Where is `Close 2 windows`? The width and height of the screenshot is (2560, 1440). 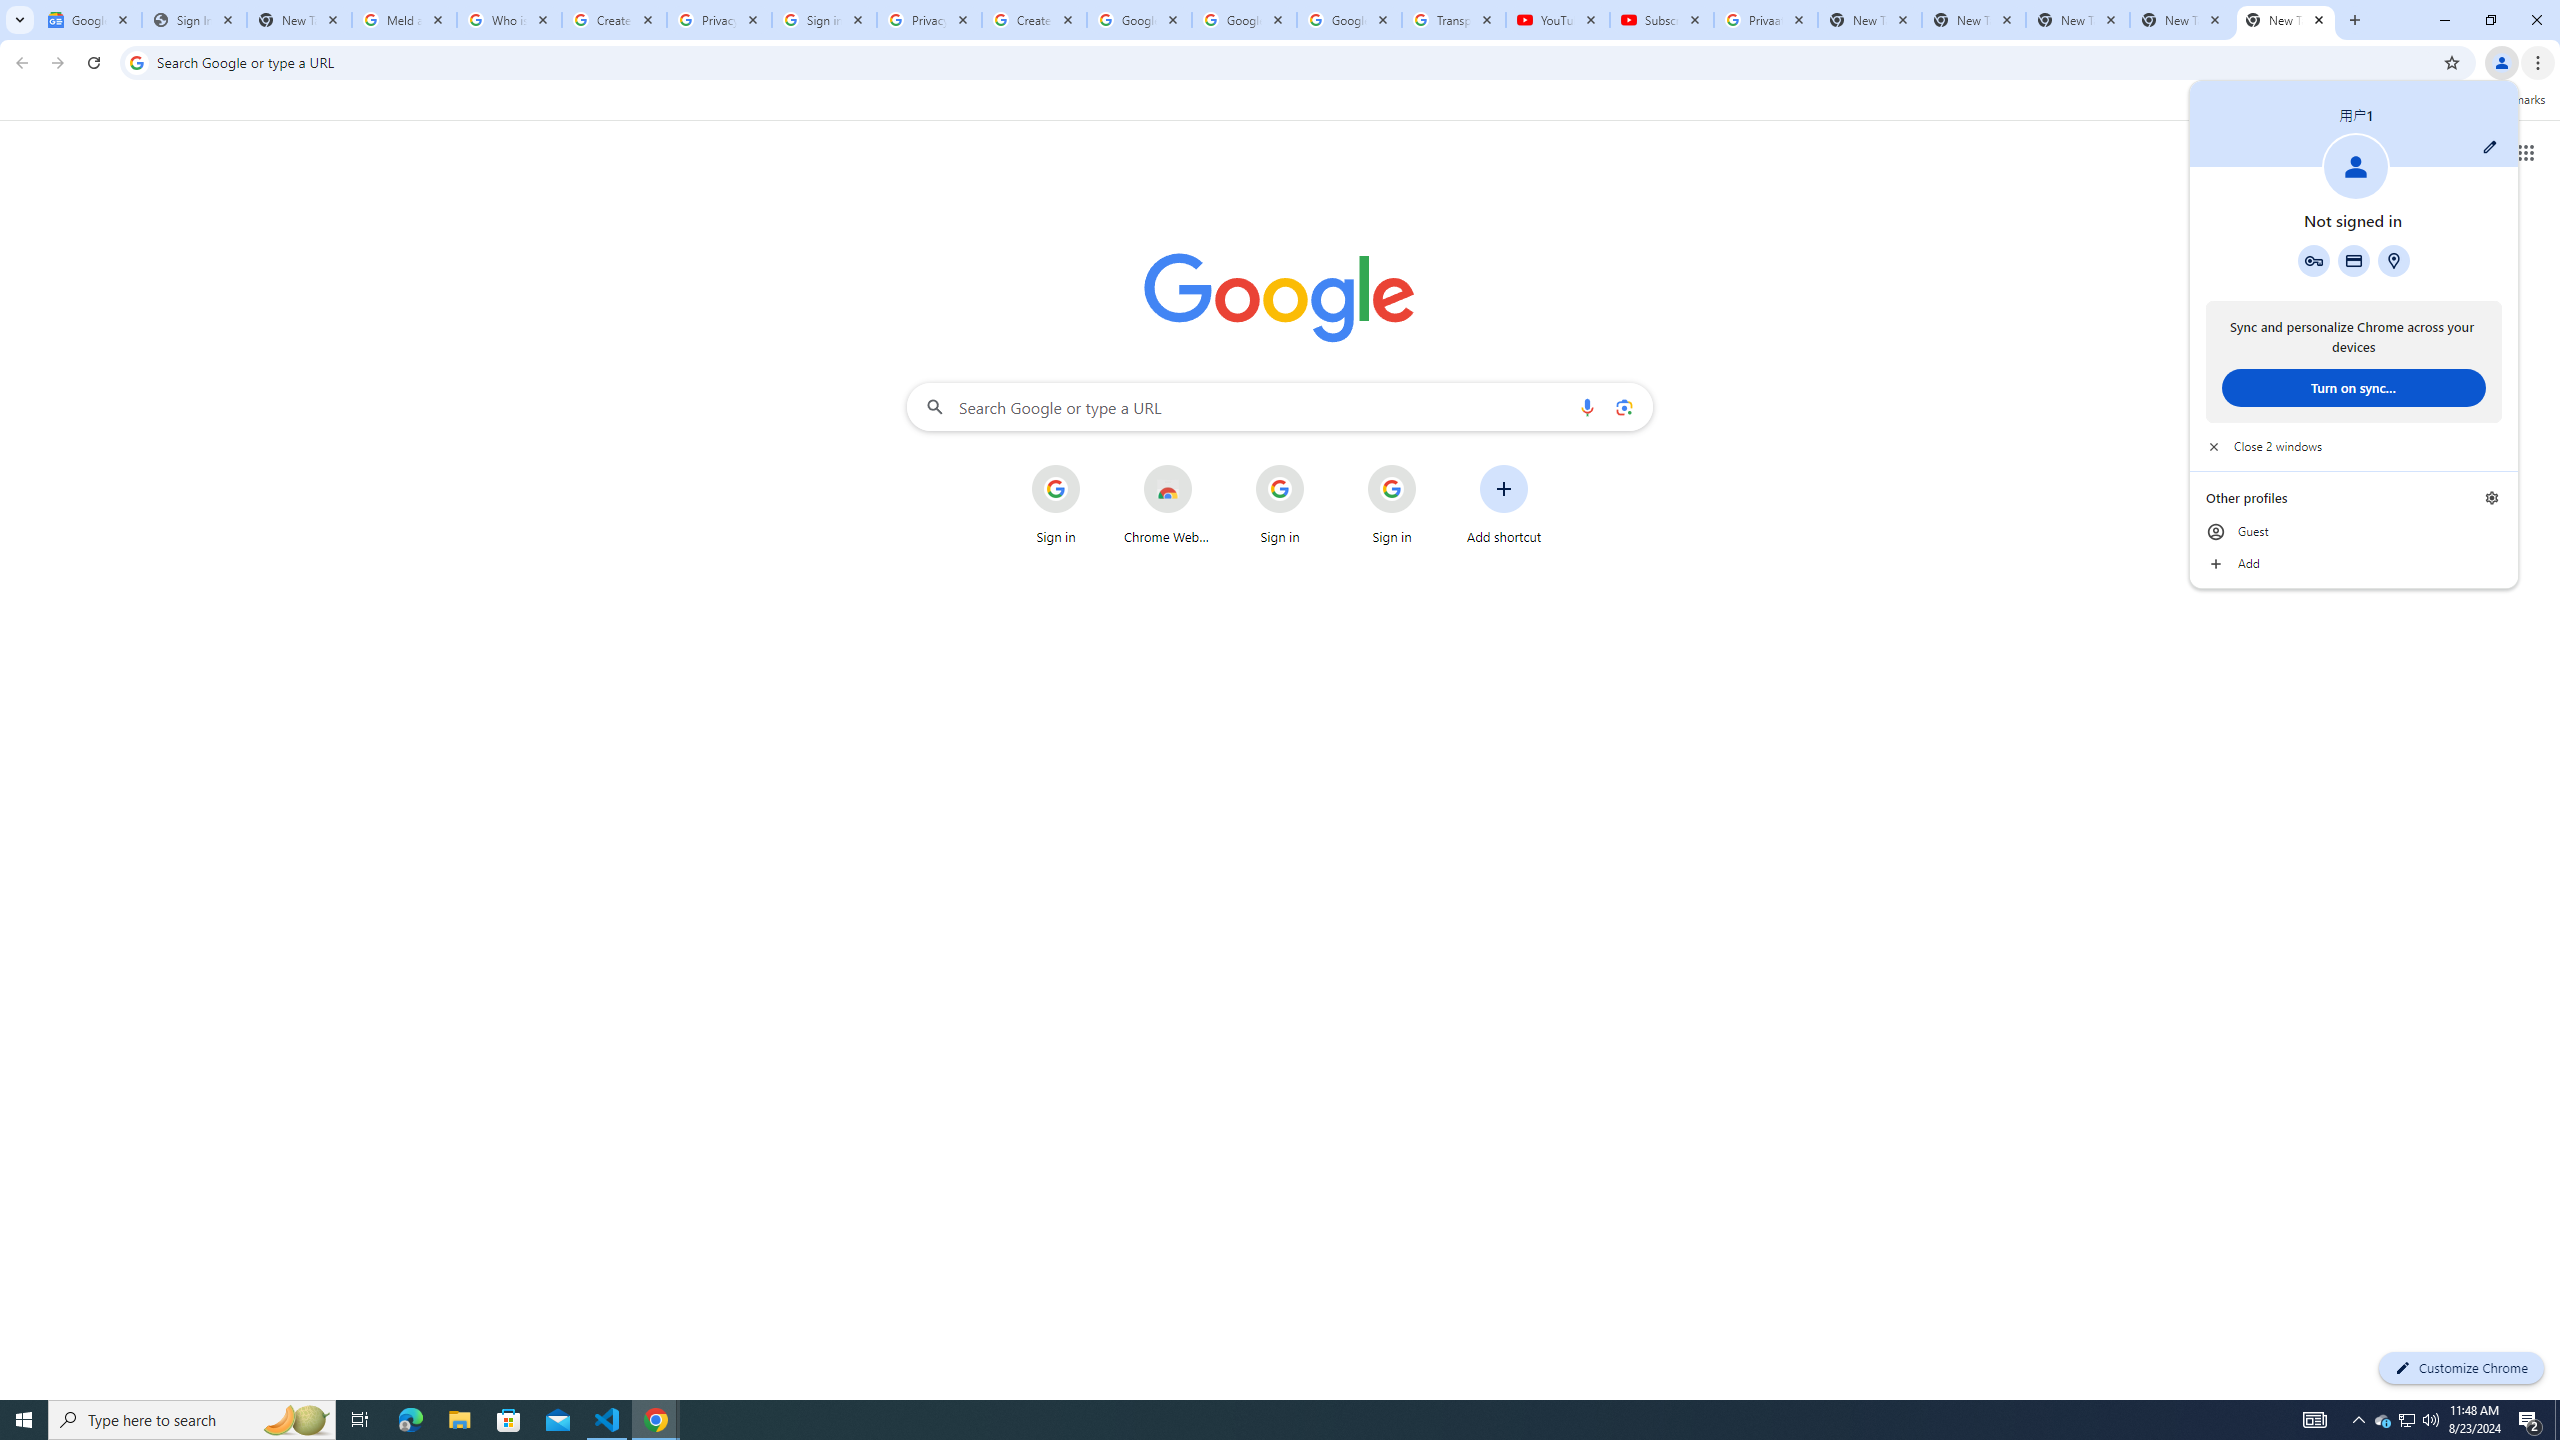
Close 2 windows is located at coordinates (2408, 1420).